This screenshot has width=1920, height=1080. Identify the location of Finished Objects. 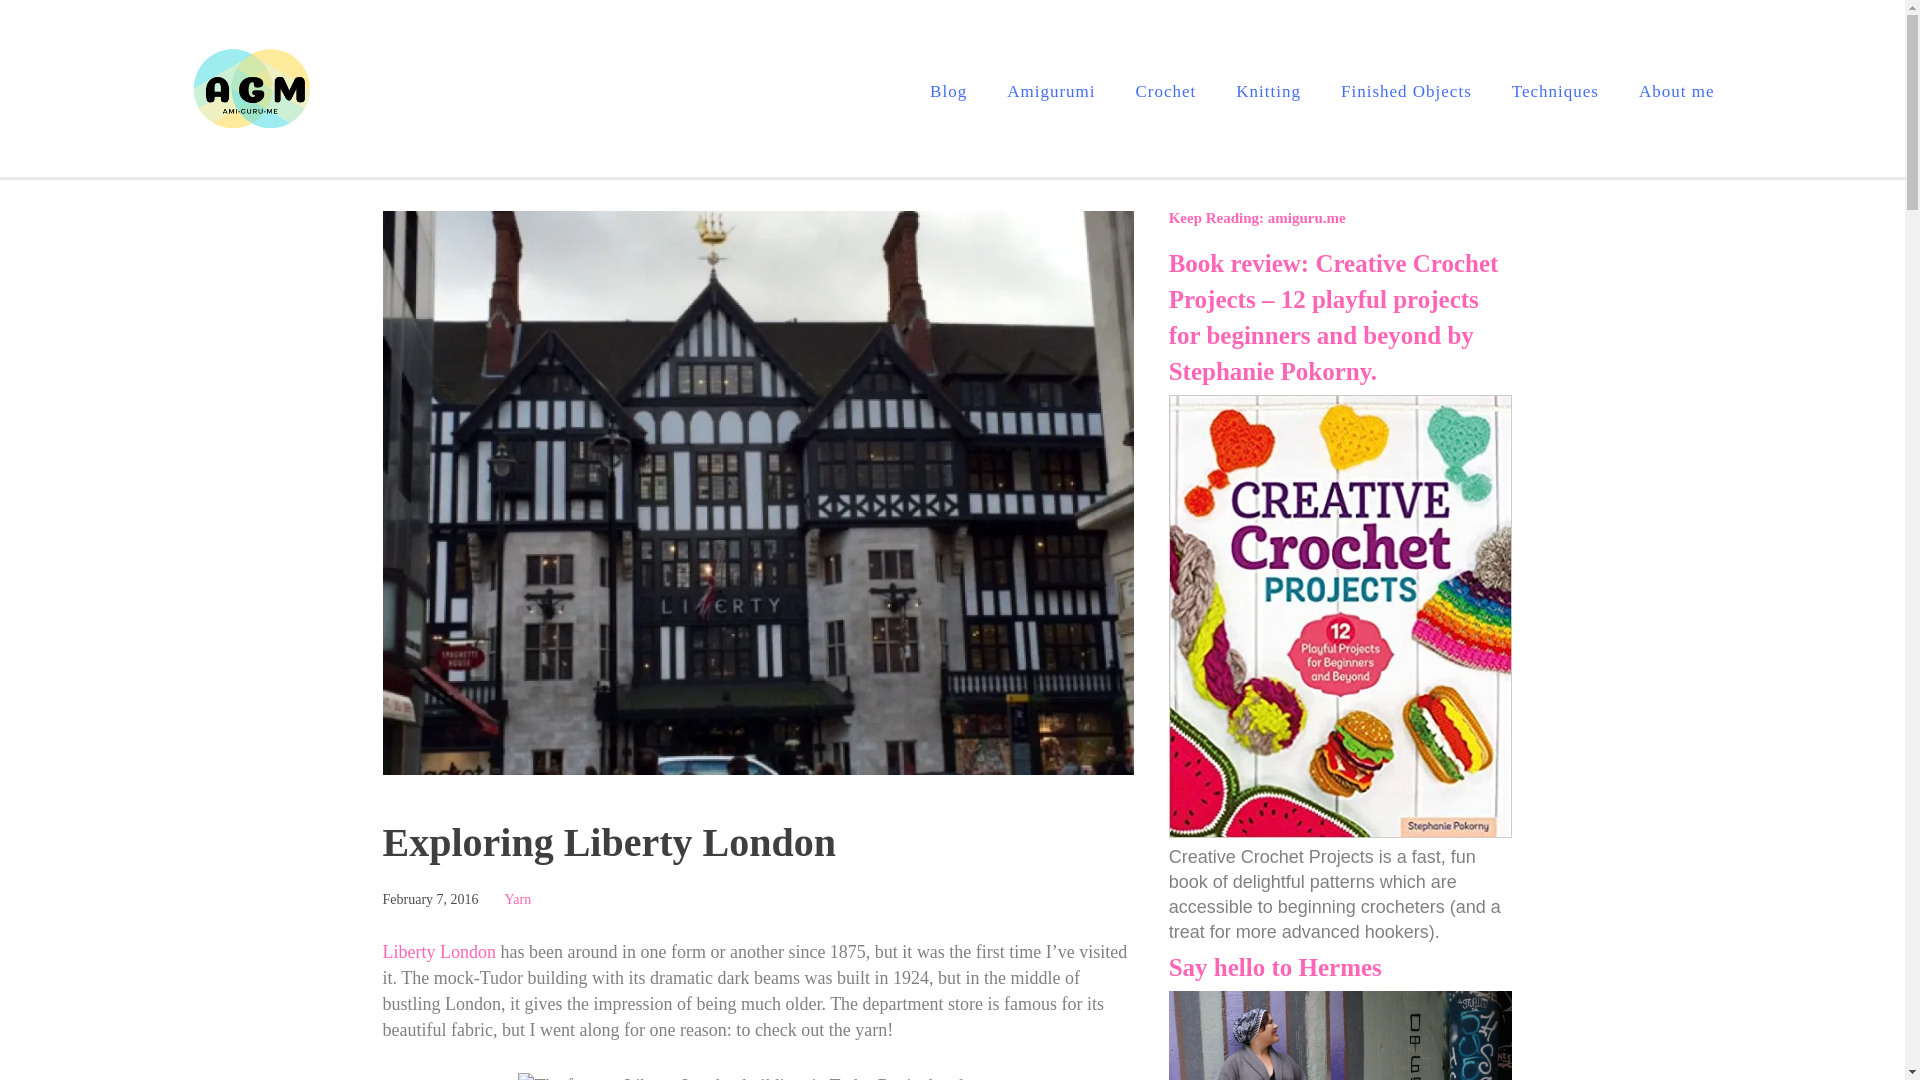
(1406, 92).